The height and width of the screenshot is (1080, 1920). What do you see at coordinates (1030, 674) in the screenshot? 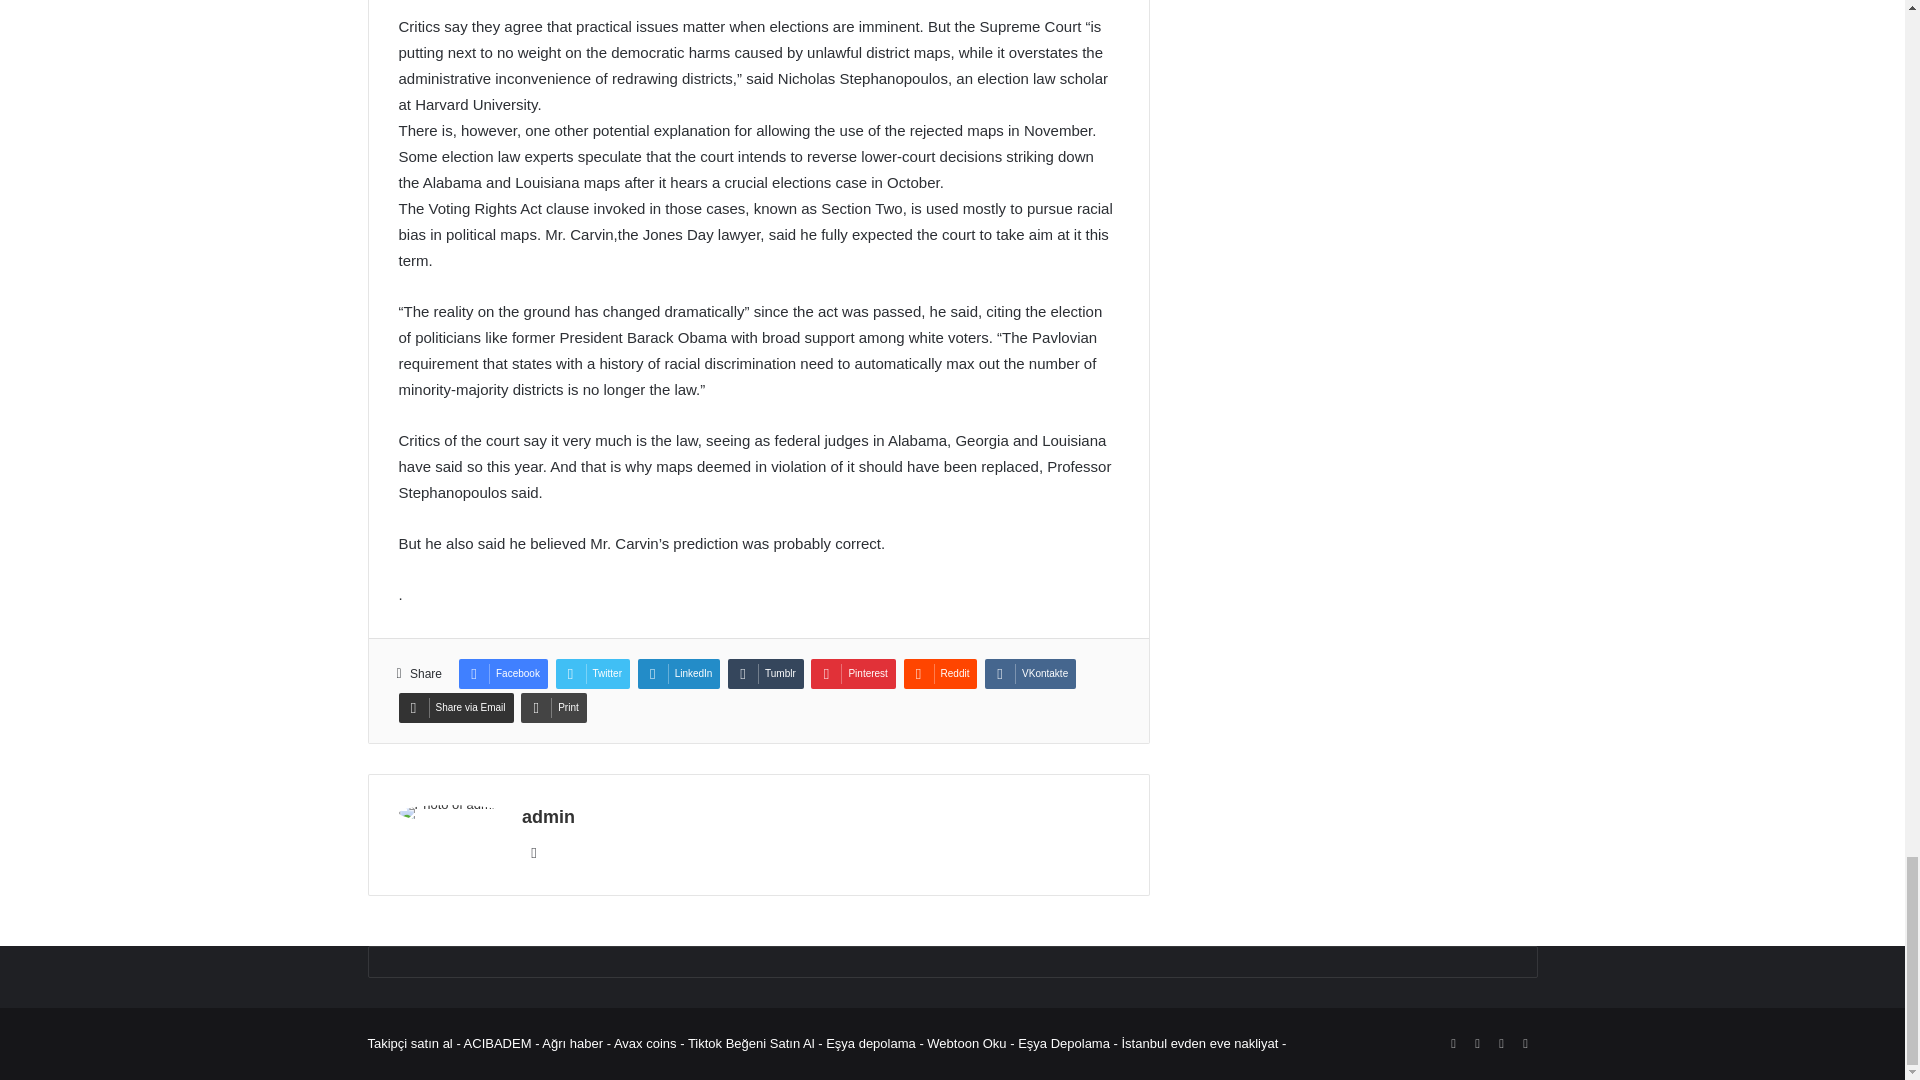
I see `VKontakte` at bounding box center [1030, 674].